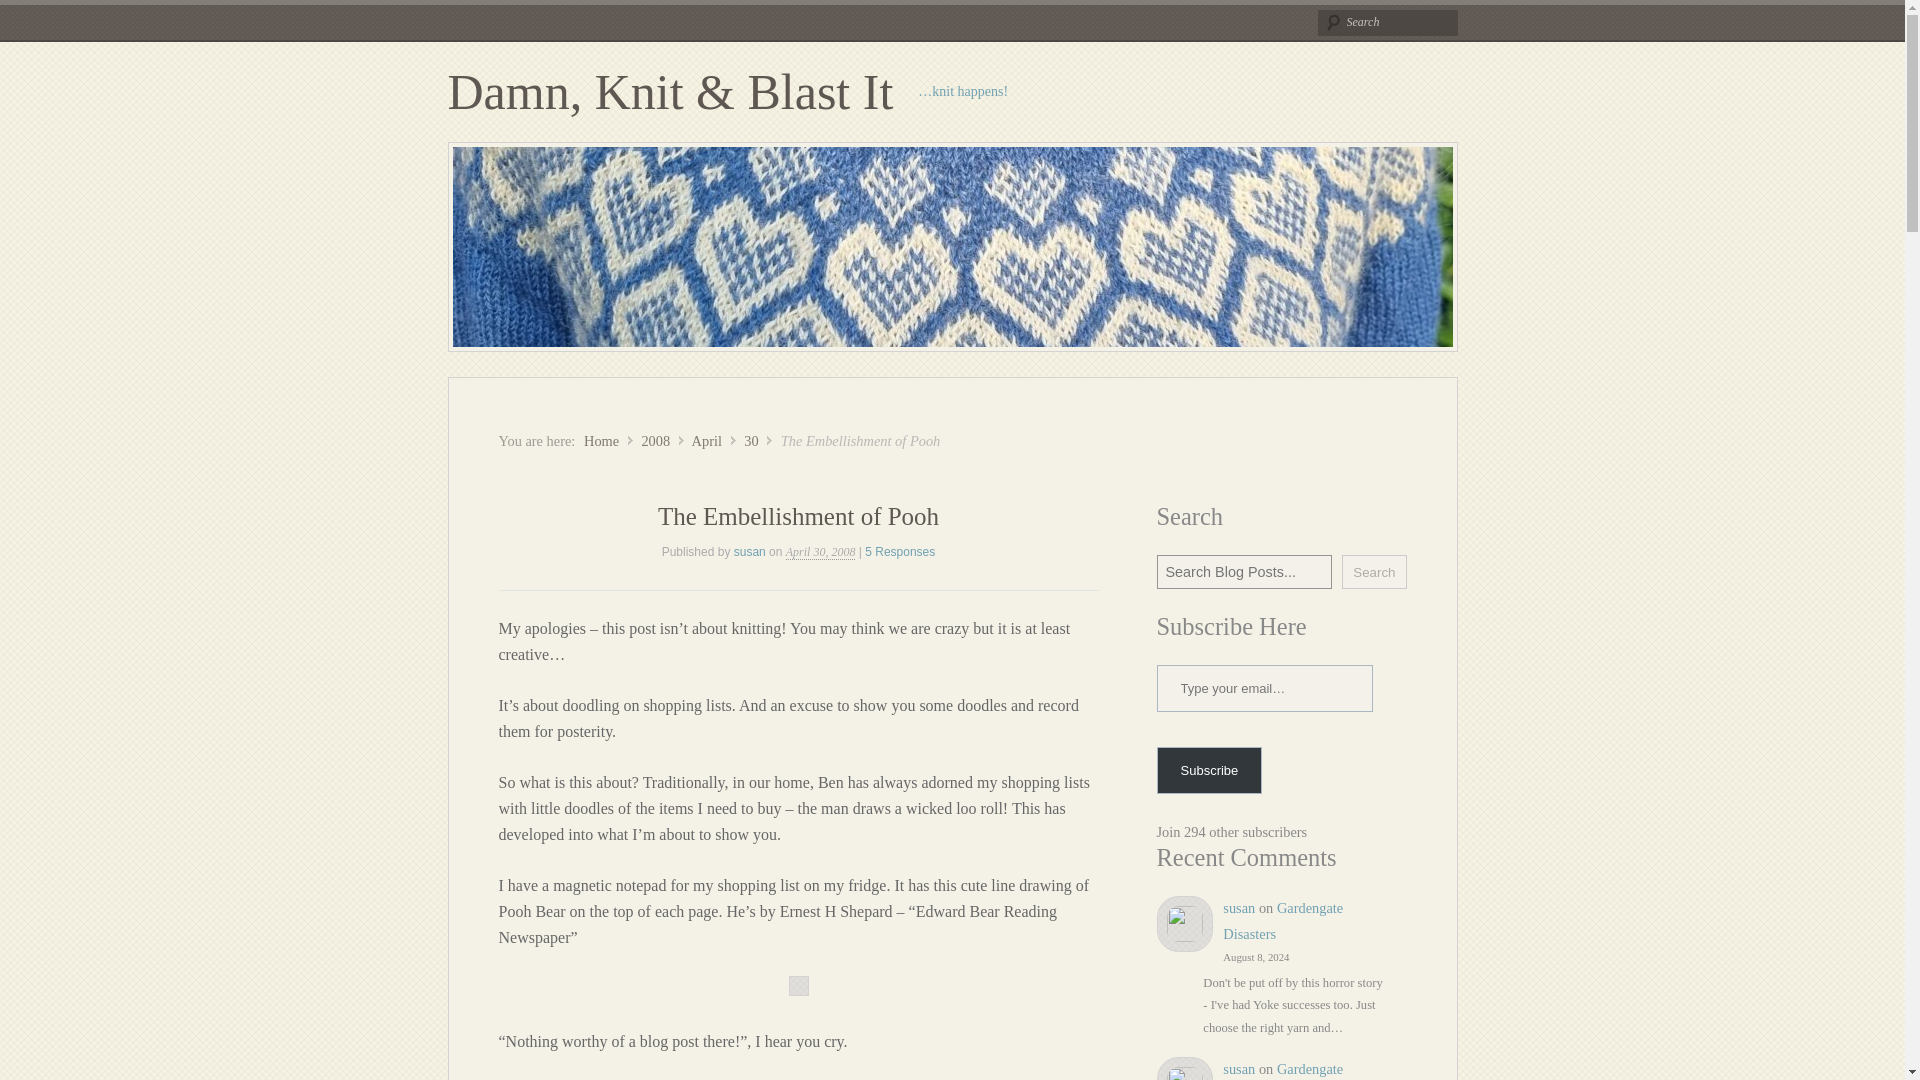  I want to click on 5 Responses, so click(900, 552).